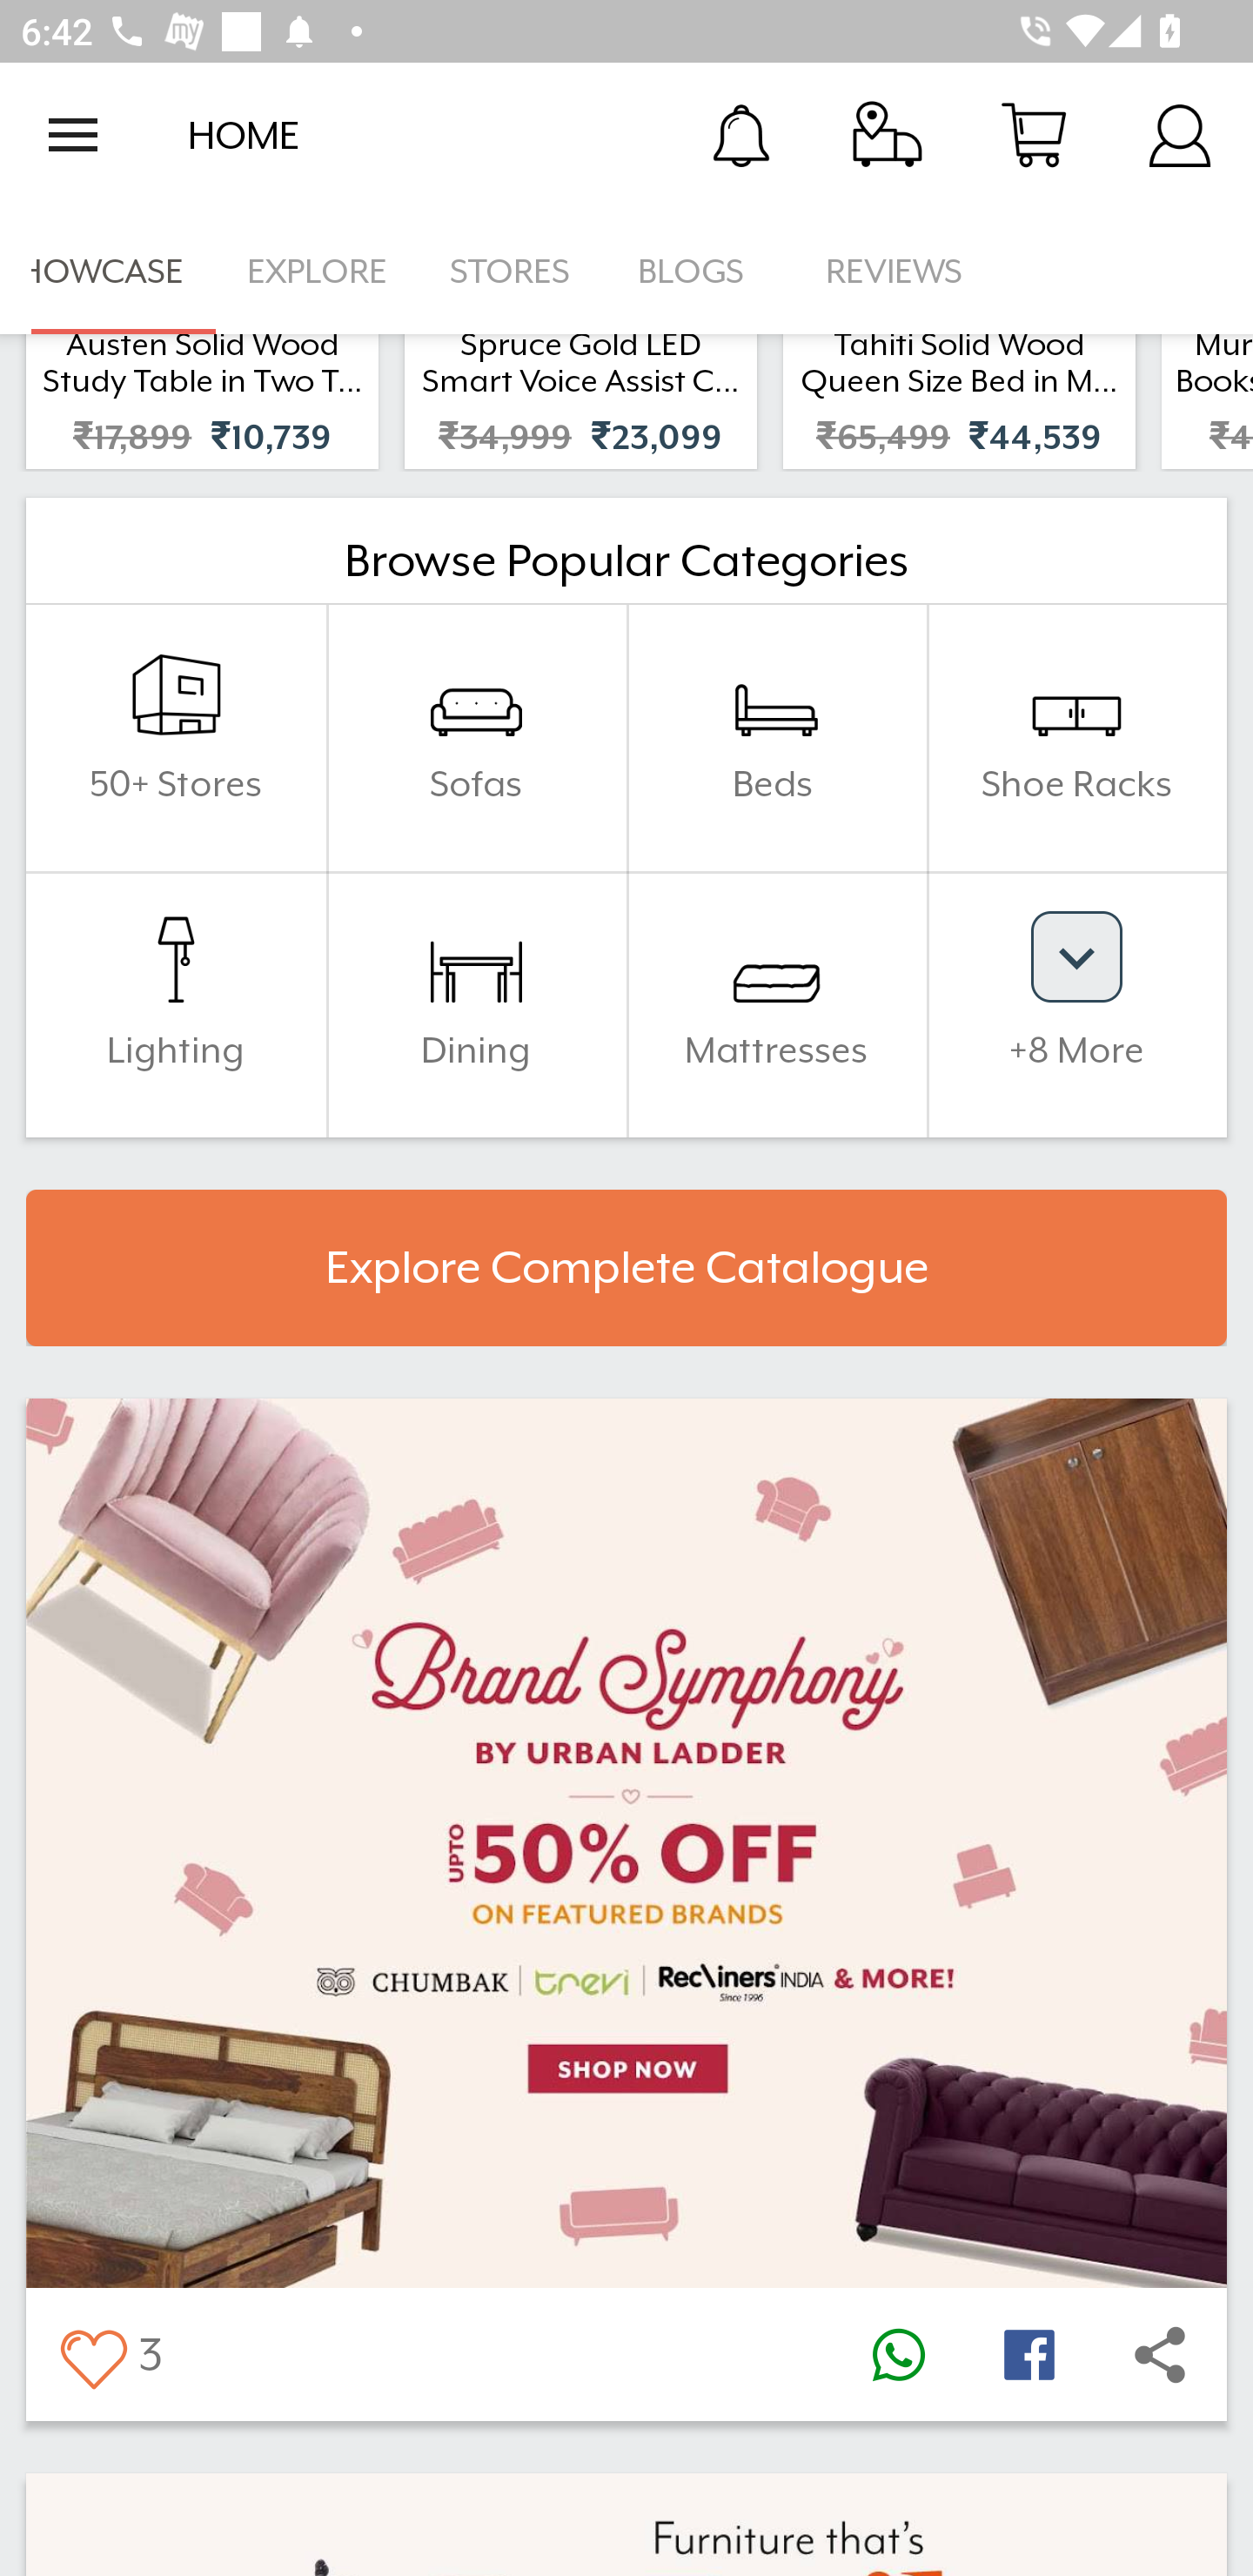  What do you see at coordinates (92, 2354) in the screenshot?
I see `` at bounding box center [92, 2354].